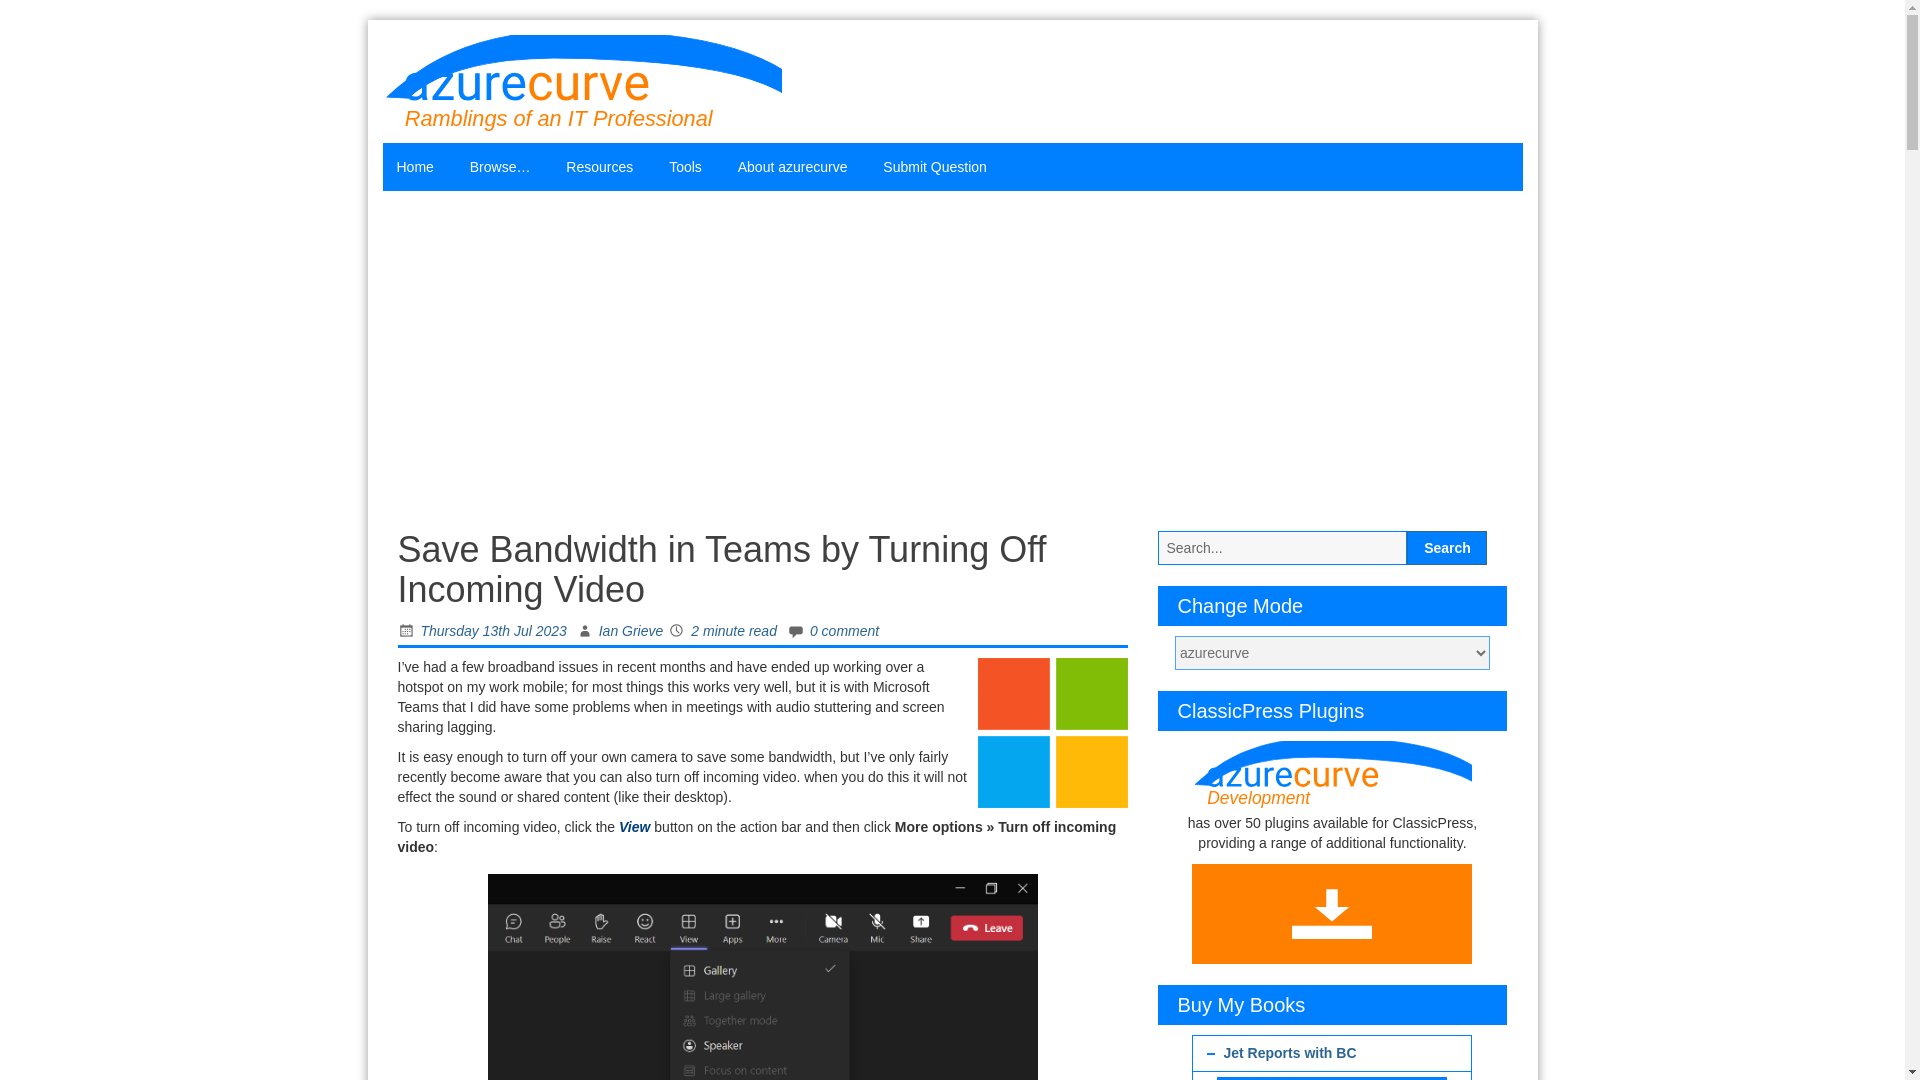  I want to click on Search, so click(1446, 548).